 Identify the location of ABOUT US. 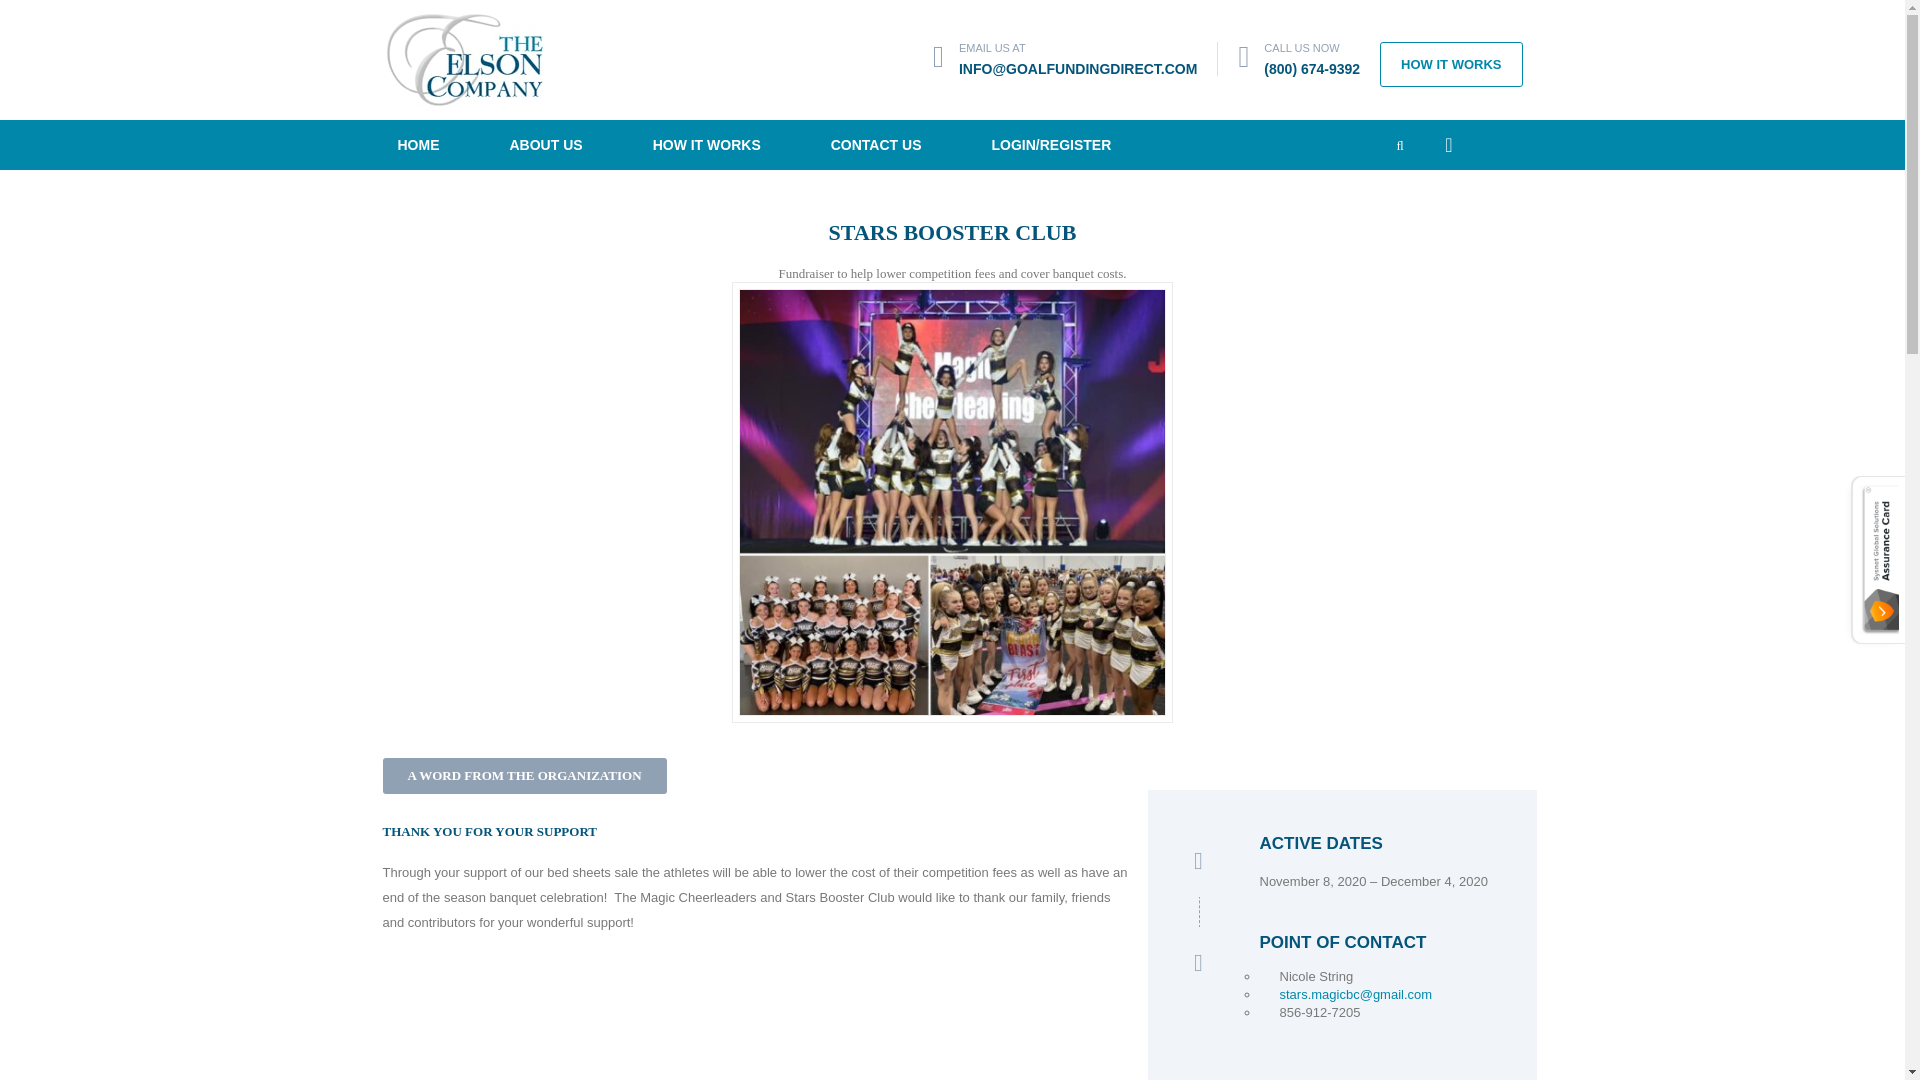
(545, 144).